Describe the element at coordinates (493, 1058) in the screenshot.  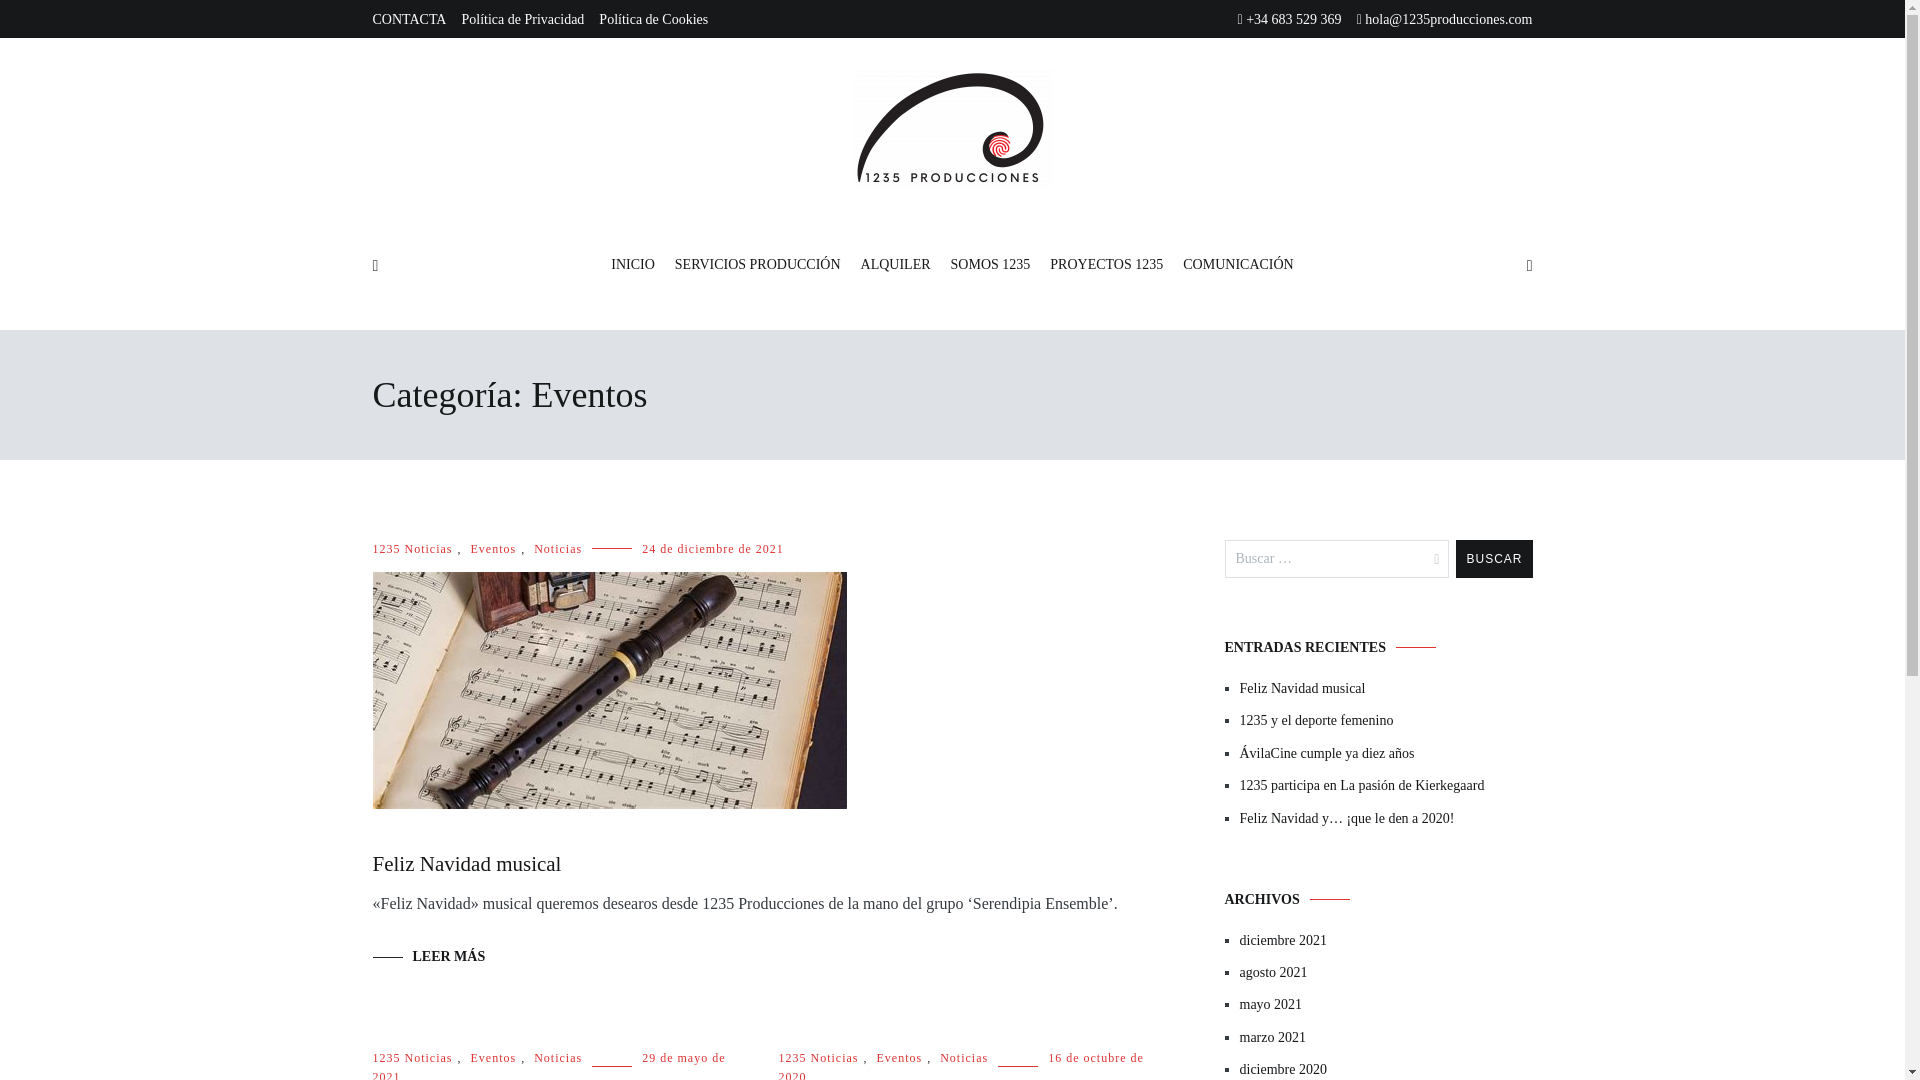
I see `Eventos` at that location.